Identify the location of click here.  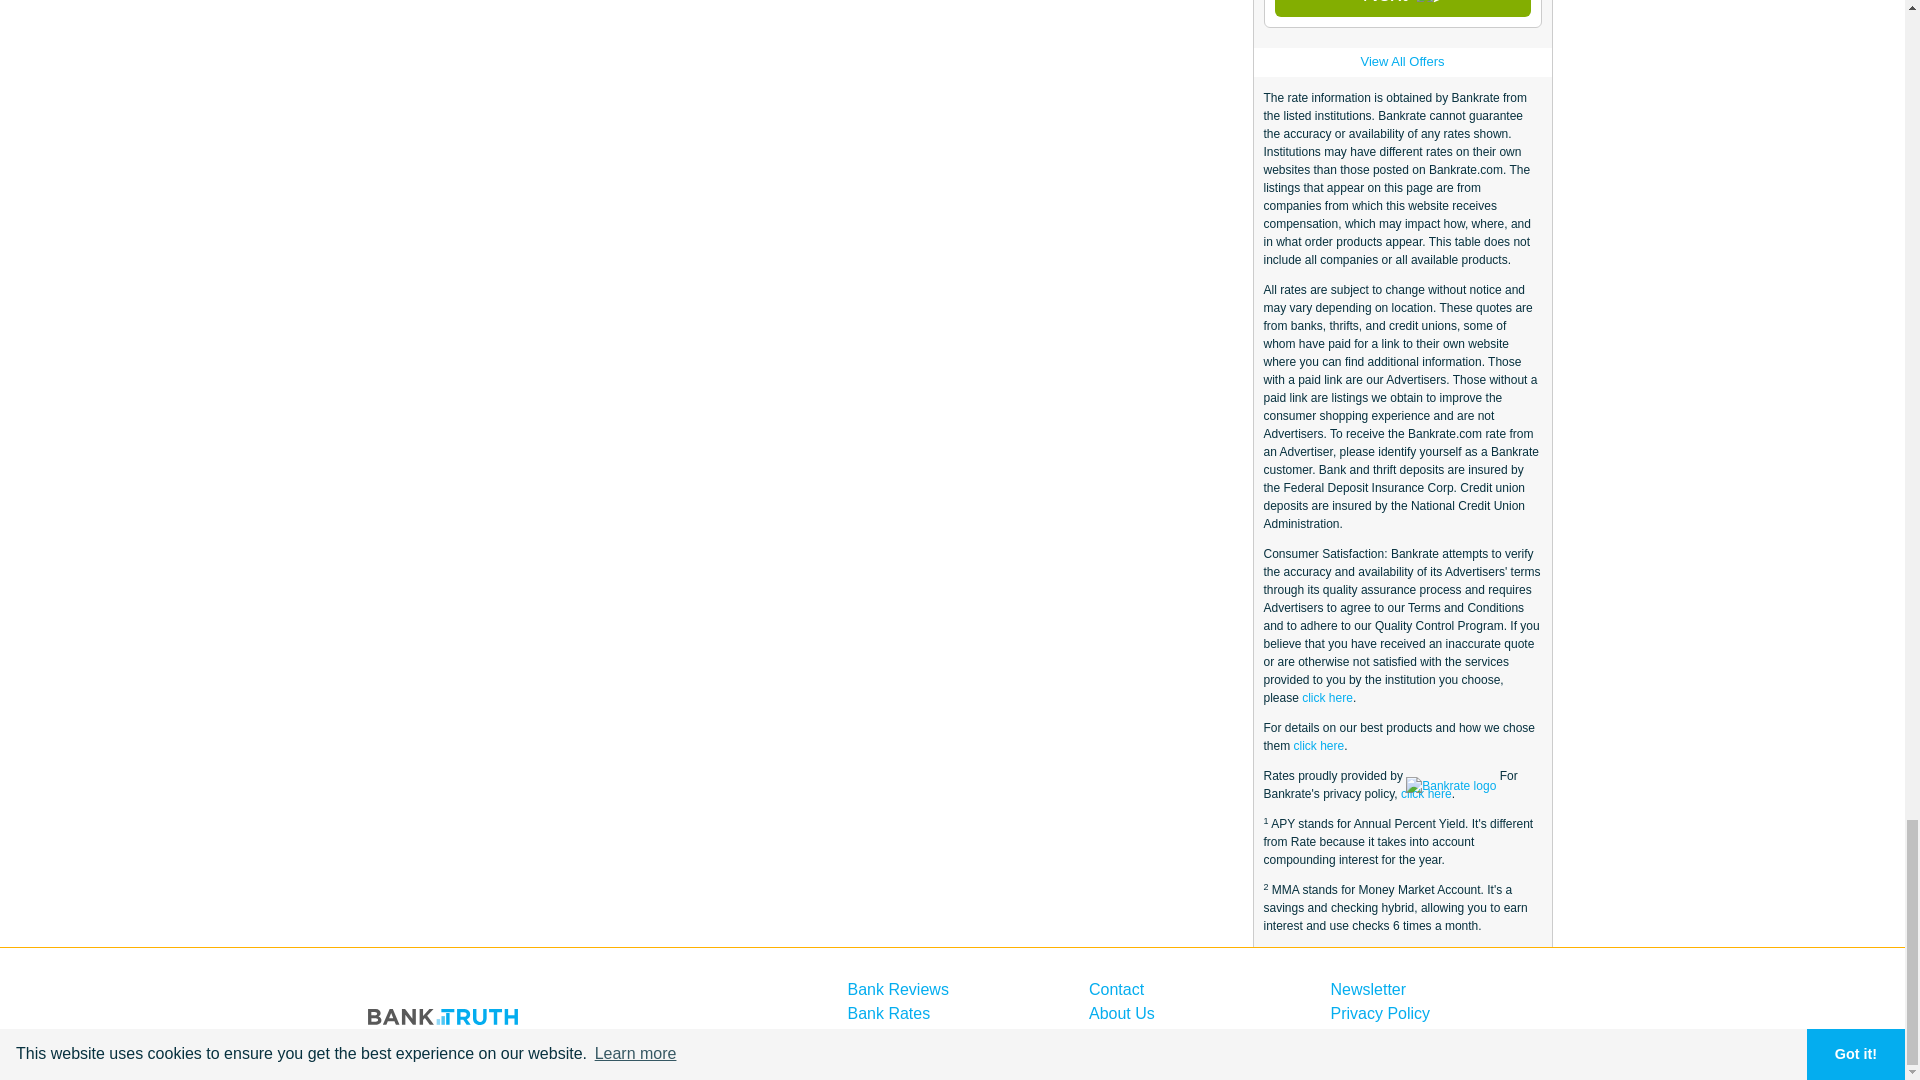
(1320, 745).